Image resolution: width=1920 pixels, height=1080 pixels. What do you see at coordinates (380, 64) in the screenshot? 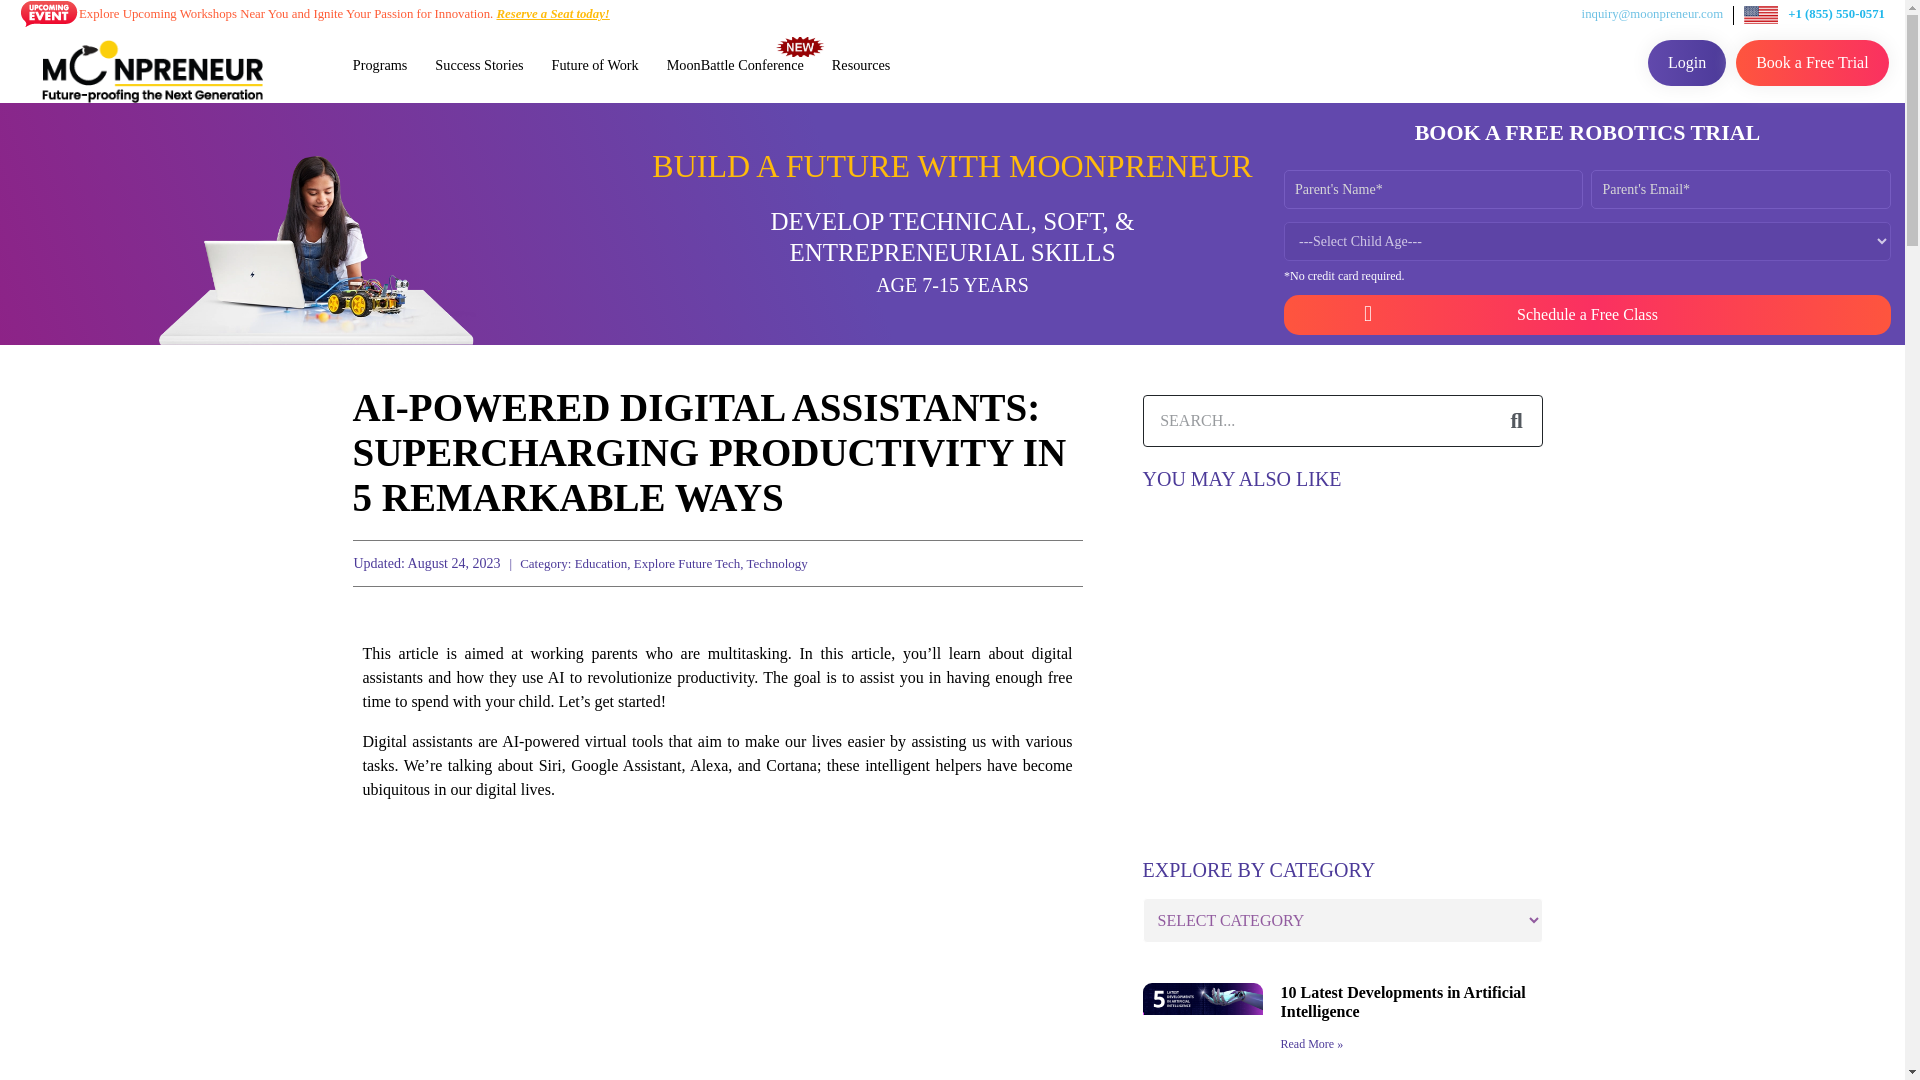
I see `Programs` at bounding box center [380, 64].